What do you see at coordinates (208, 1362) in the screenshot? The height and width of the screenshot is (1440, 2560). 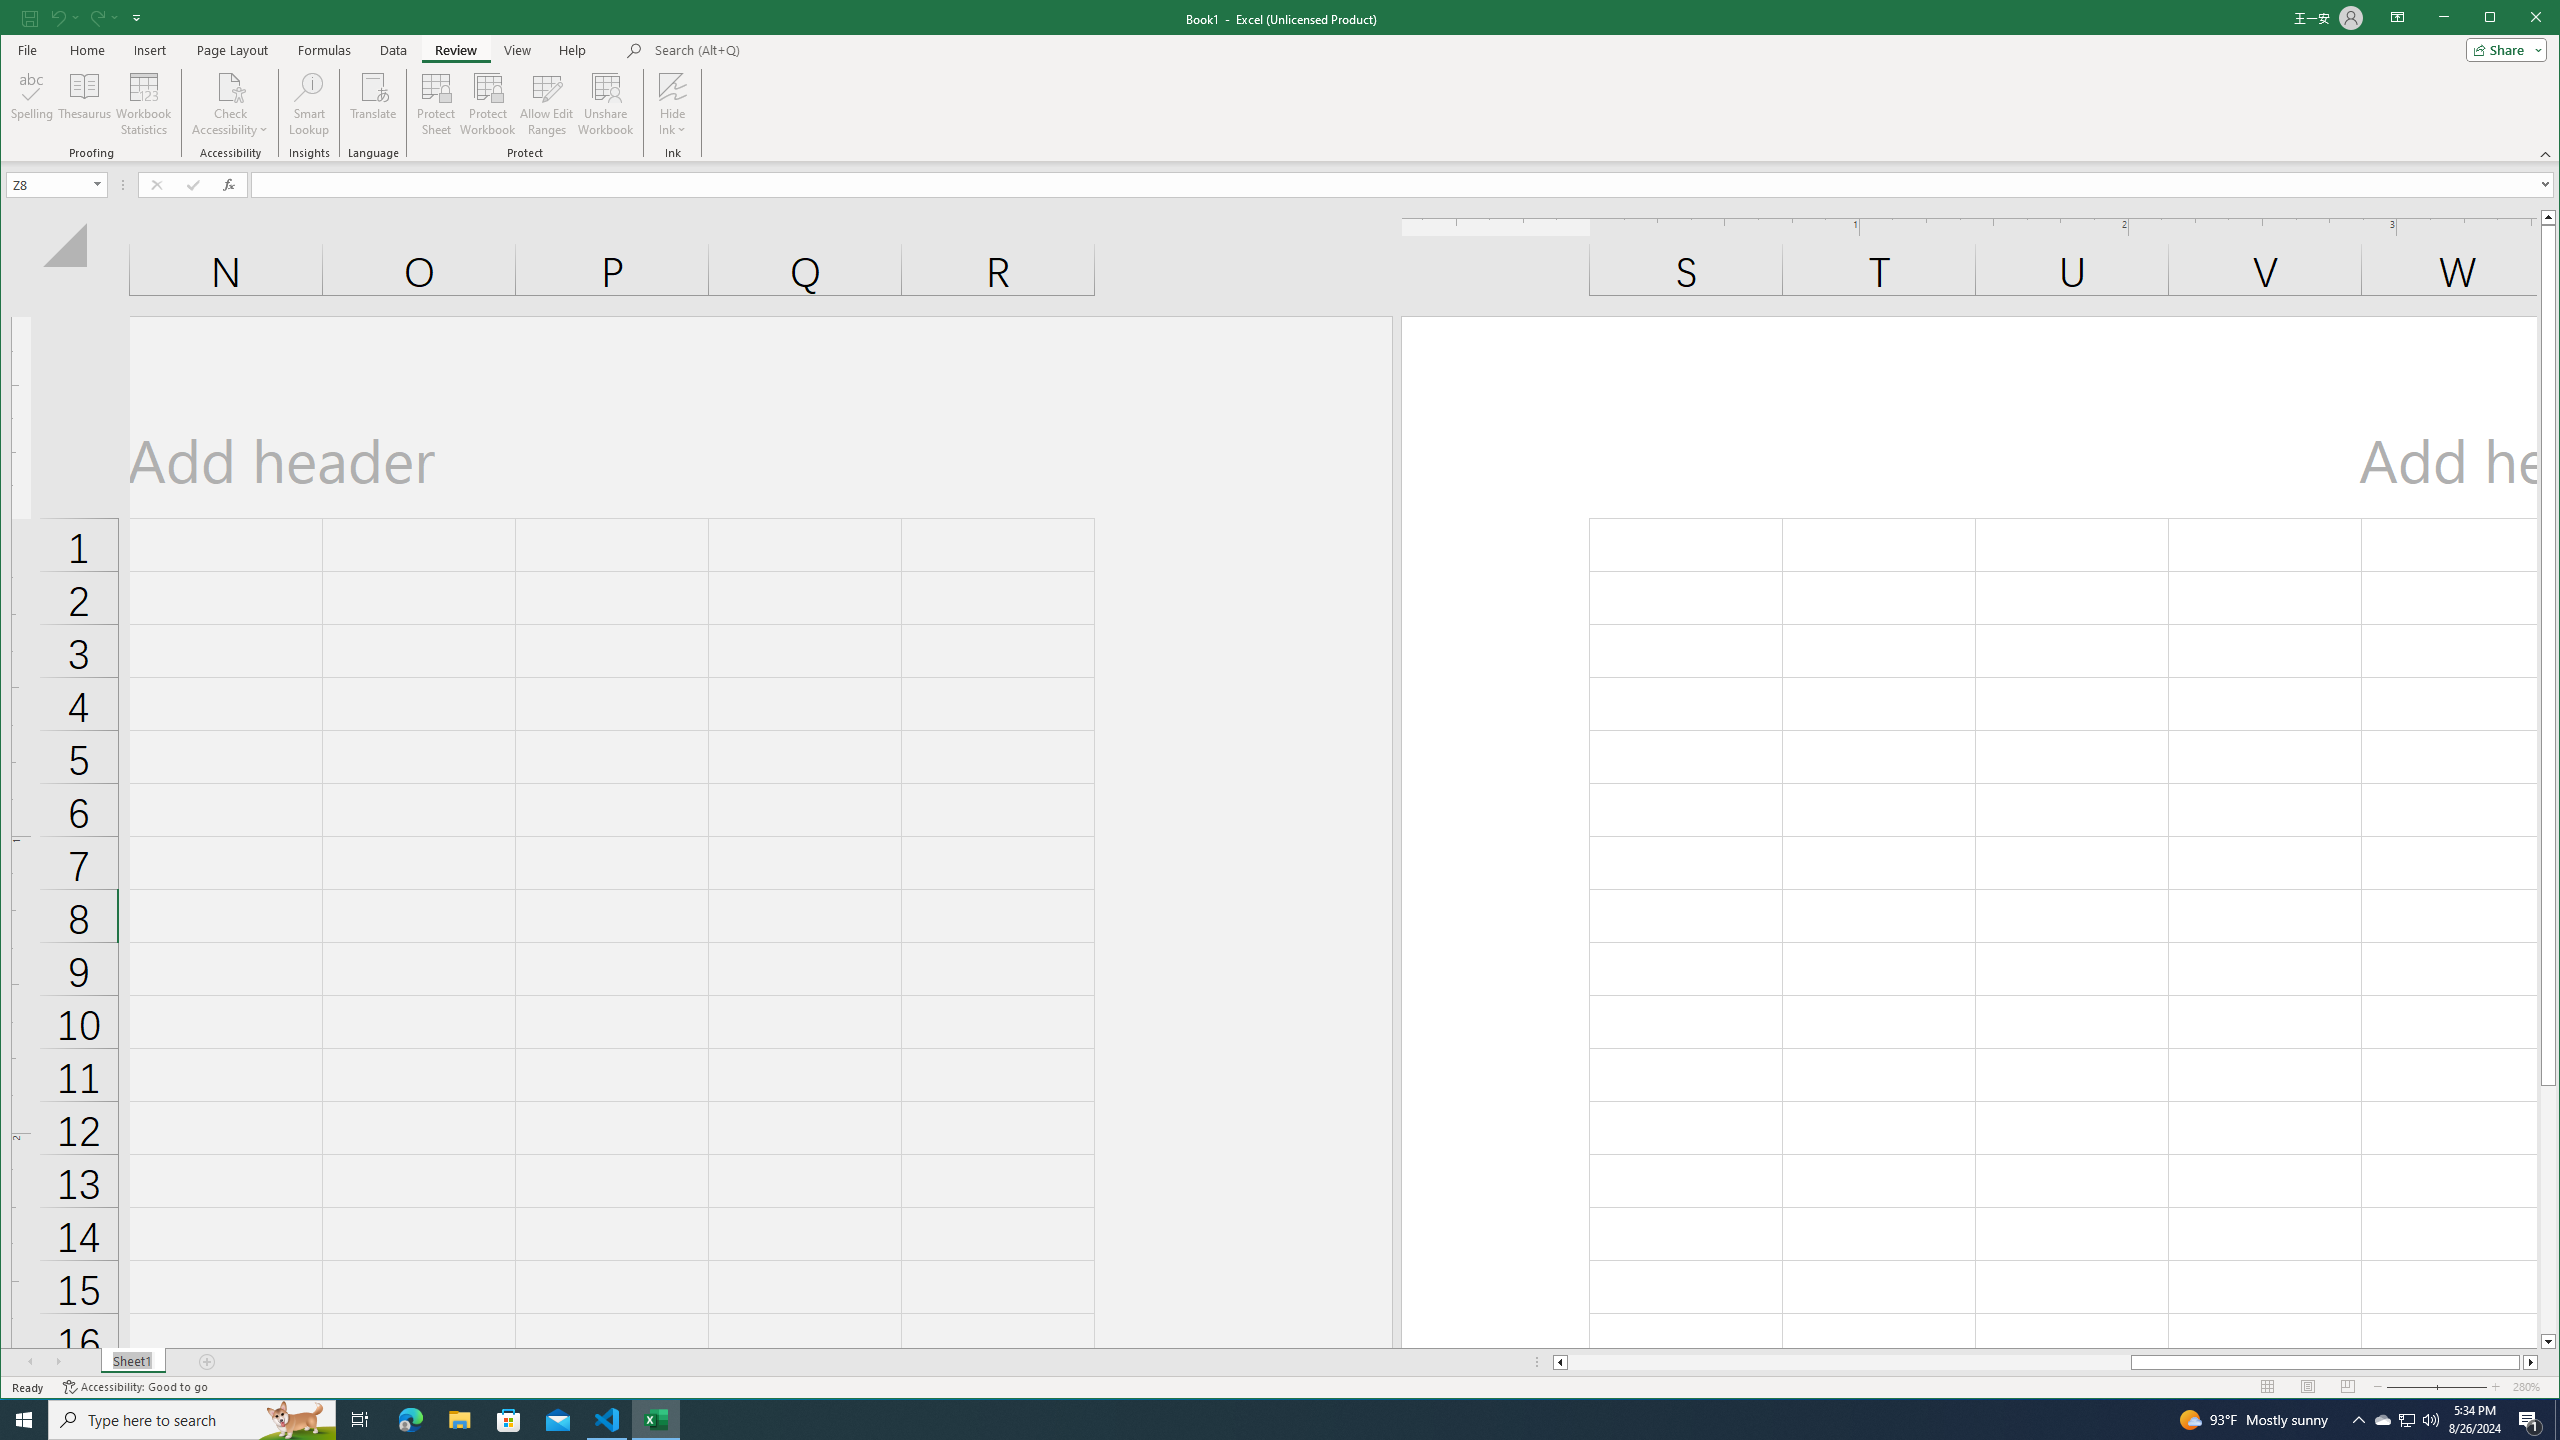 I see `Add Sheet` at bounding box center [208, 1362].